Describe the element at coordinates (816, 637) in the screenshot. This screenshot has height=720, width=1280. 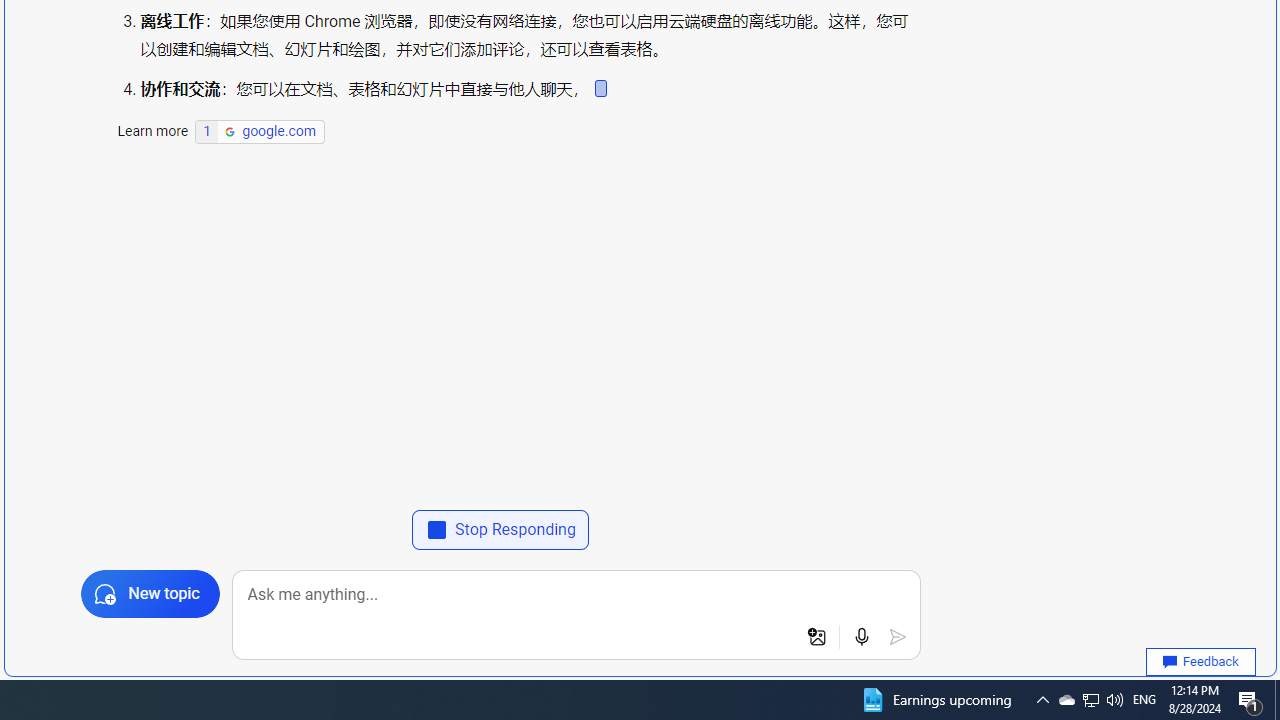
I see `Add an image to search` at that location.